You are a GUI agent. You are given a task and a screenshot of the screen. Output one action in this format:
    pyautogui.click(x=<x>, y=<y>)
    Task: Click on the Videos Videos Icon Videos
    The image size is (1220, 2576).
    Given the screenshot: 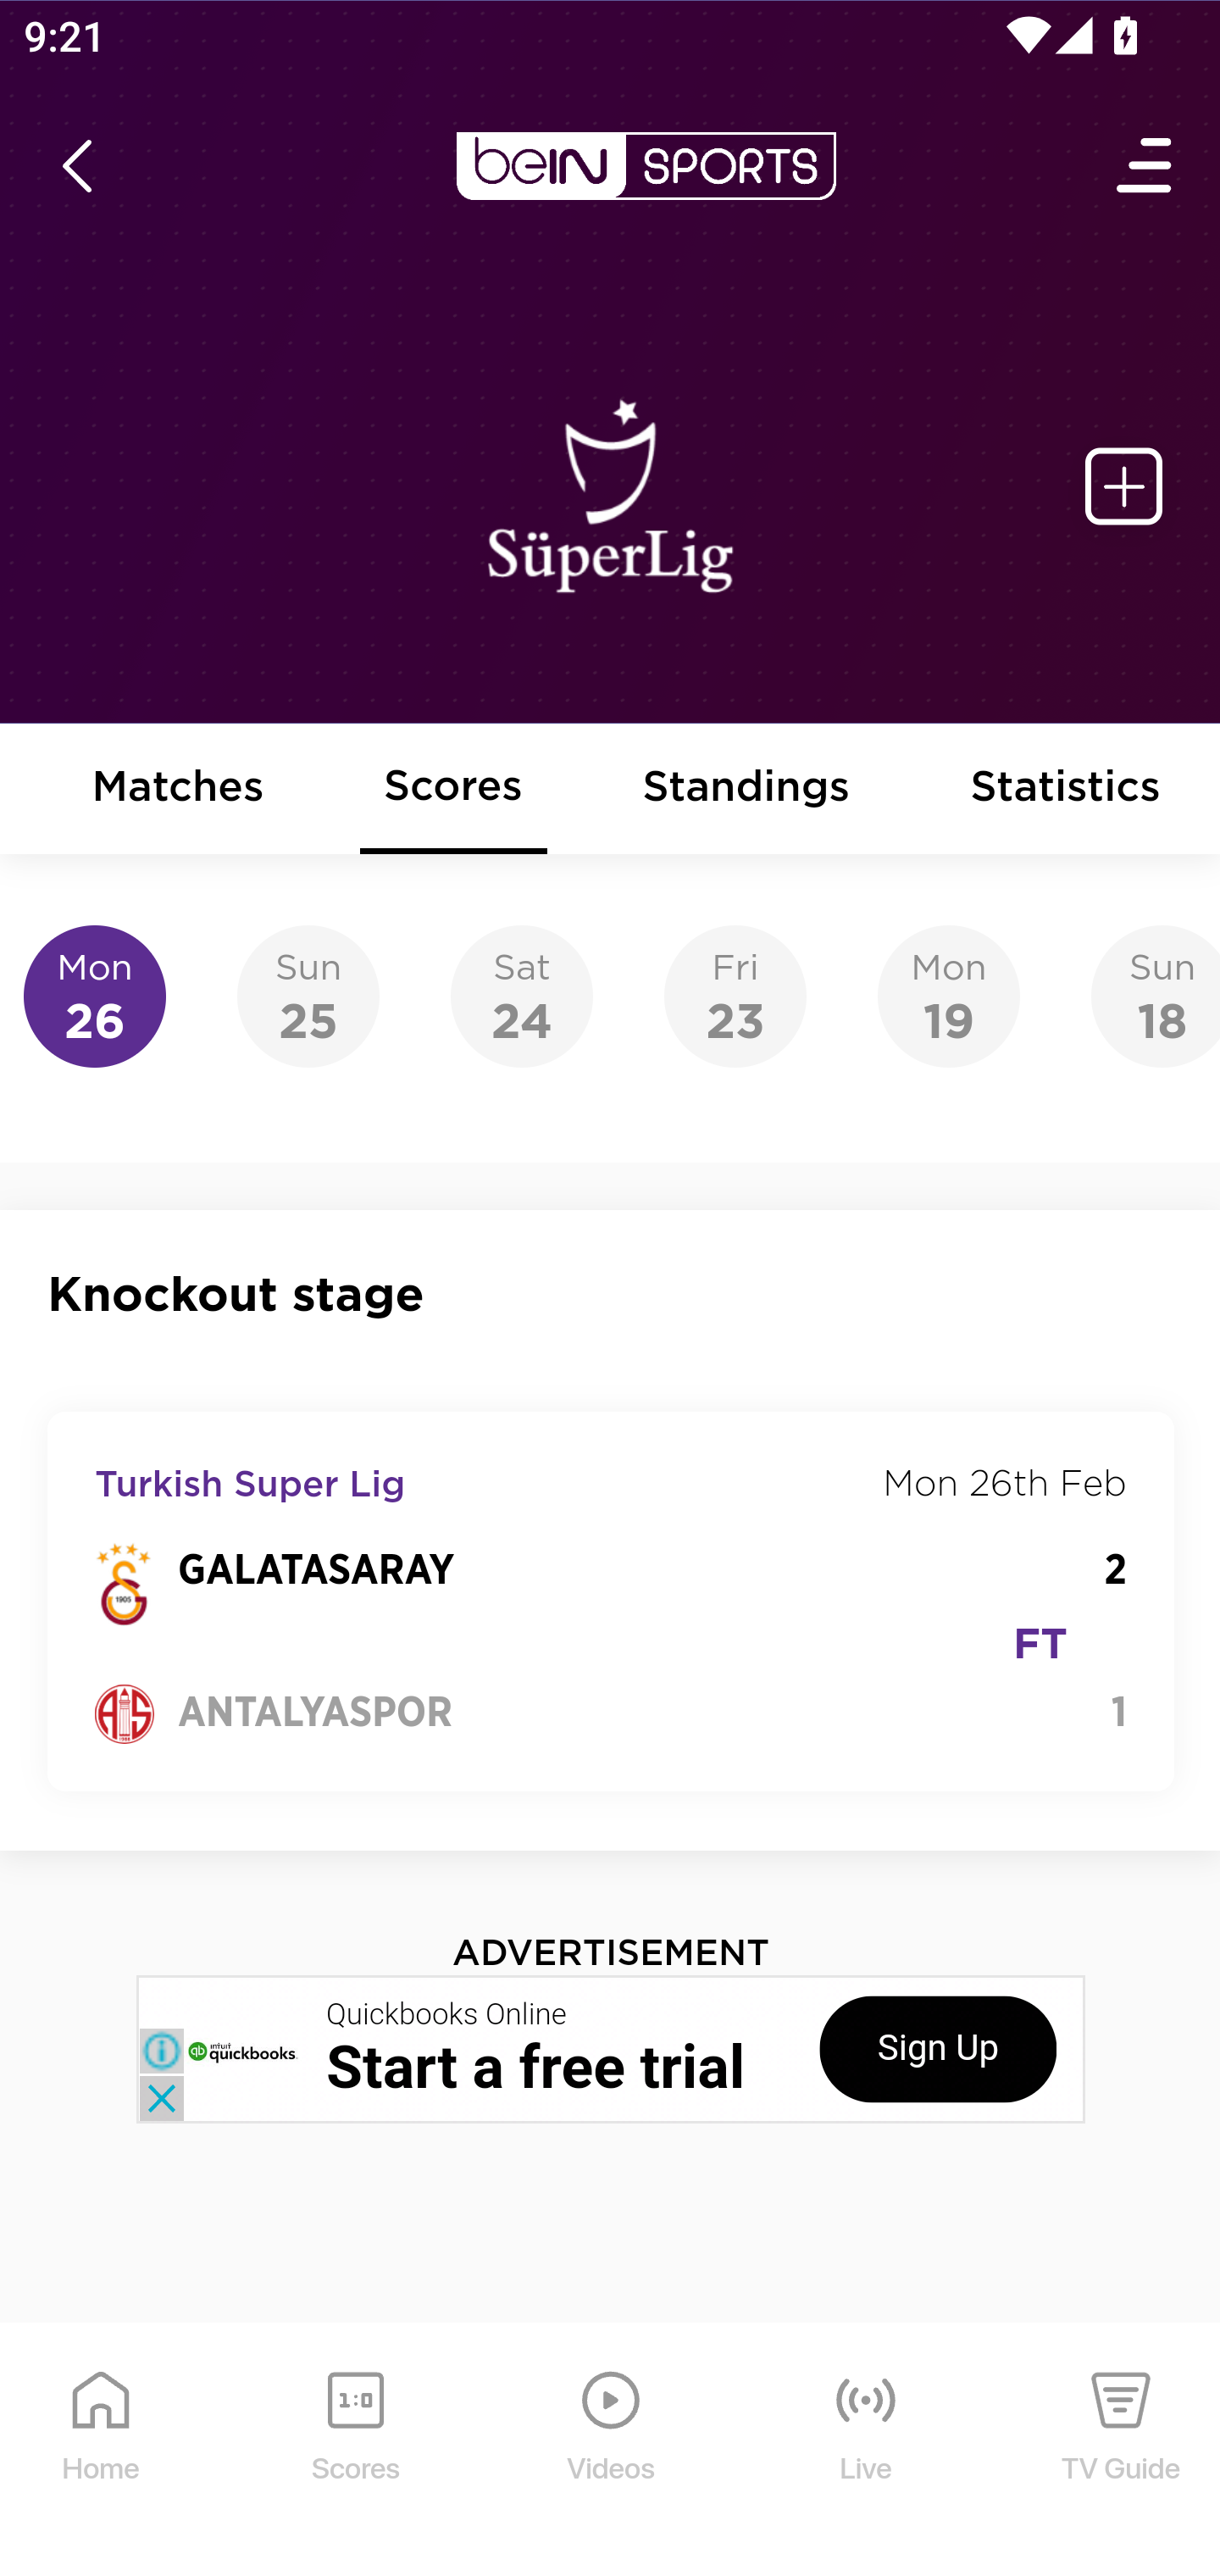 What is the action you would take?
    pyautogui.click(x=612, y=2451)
    